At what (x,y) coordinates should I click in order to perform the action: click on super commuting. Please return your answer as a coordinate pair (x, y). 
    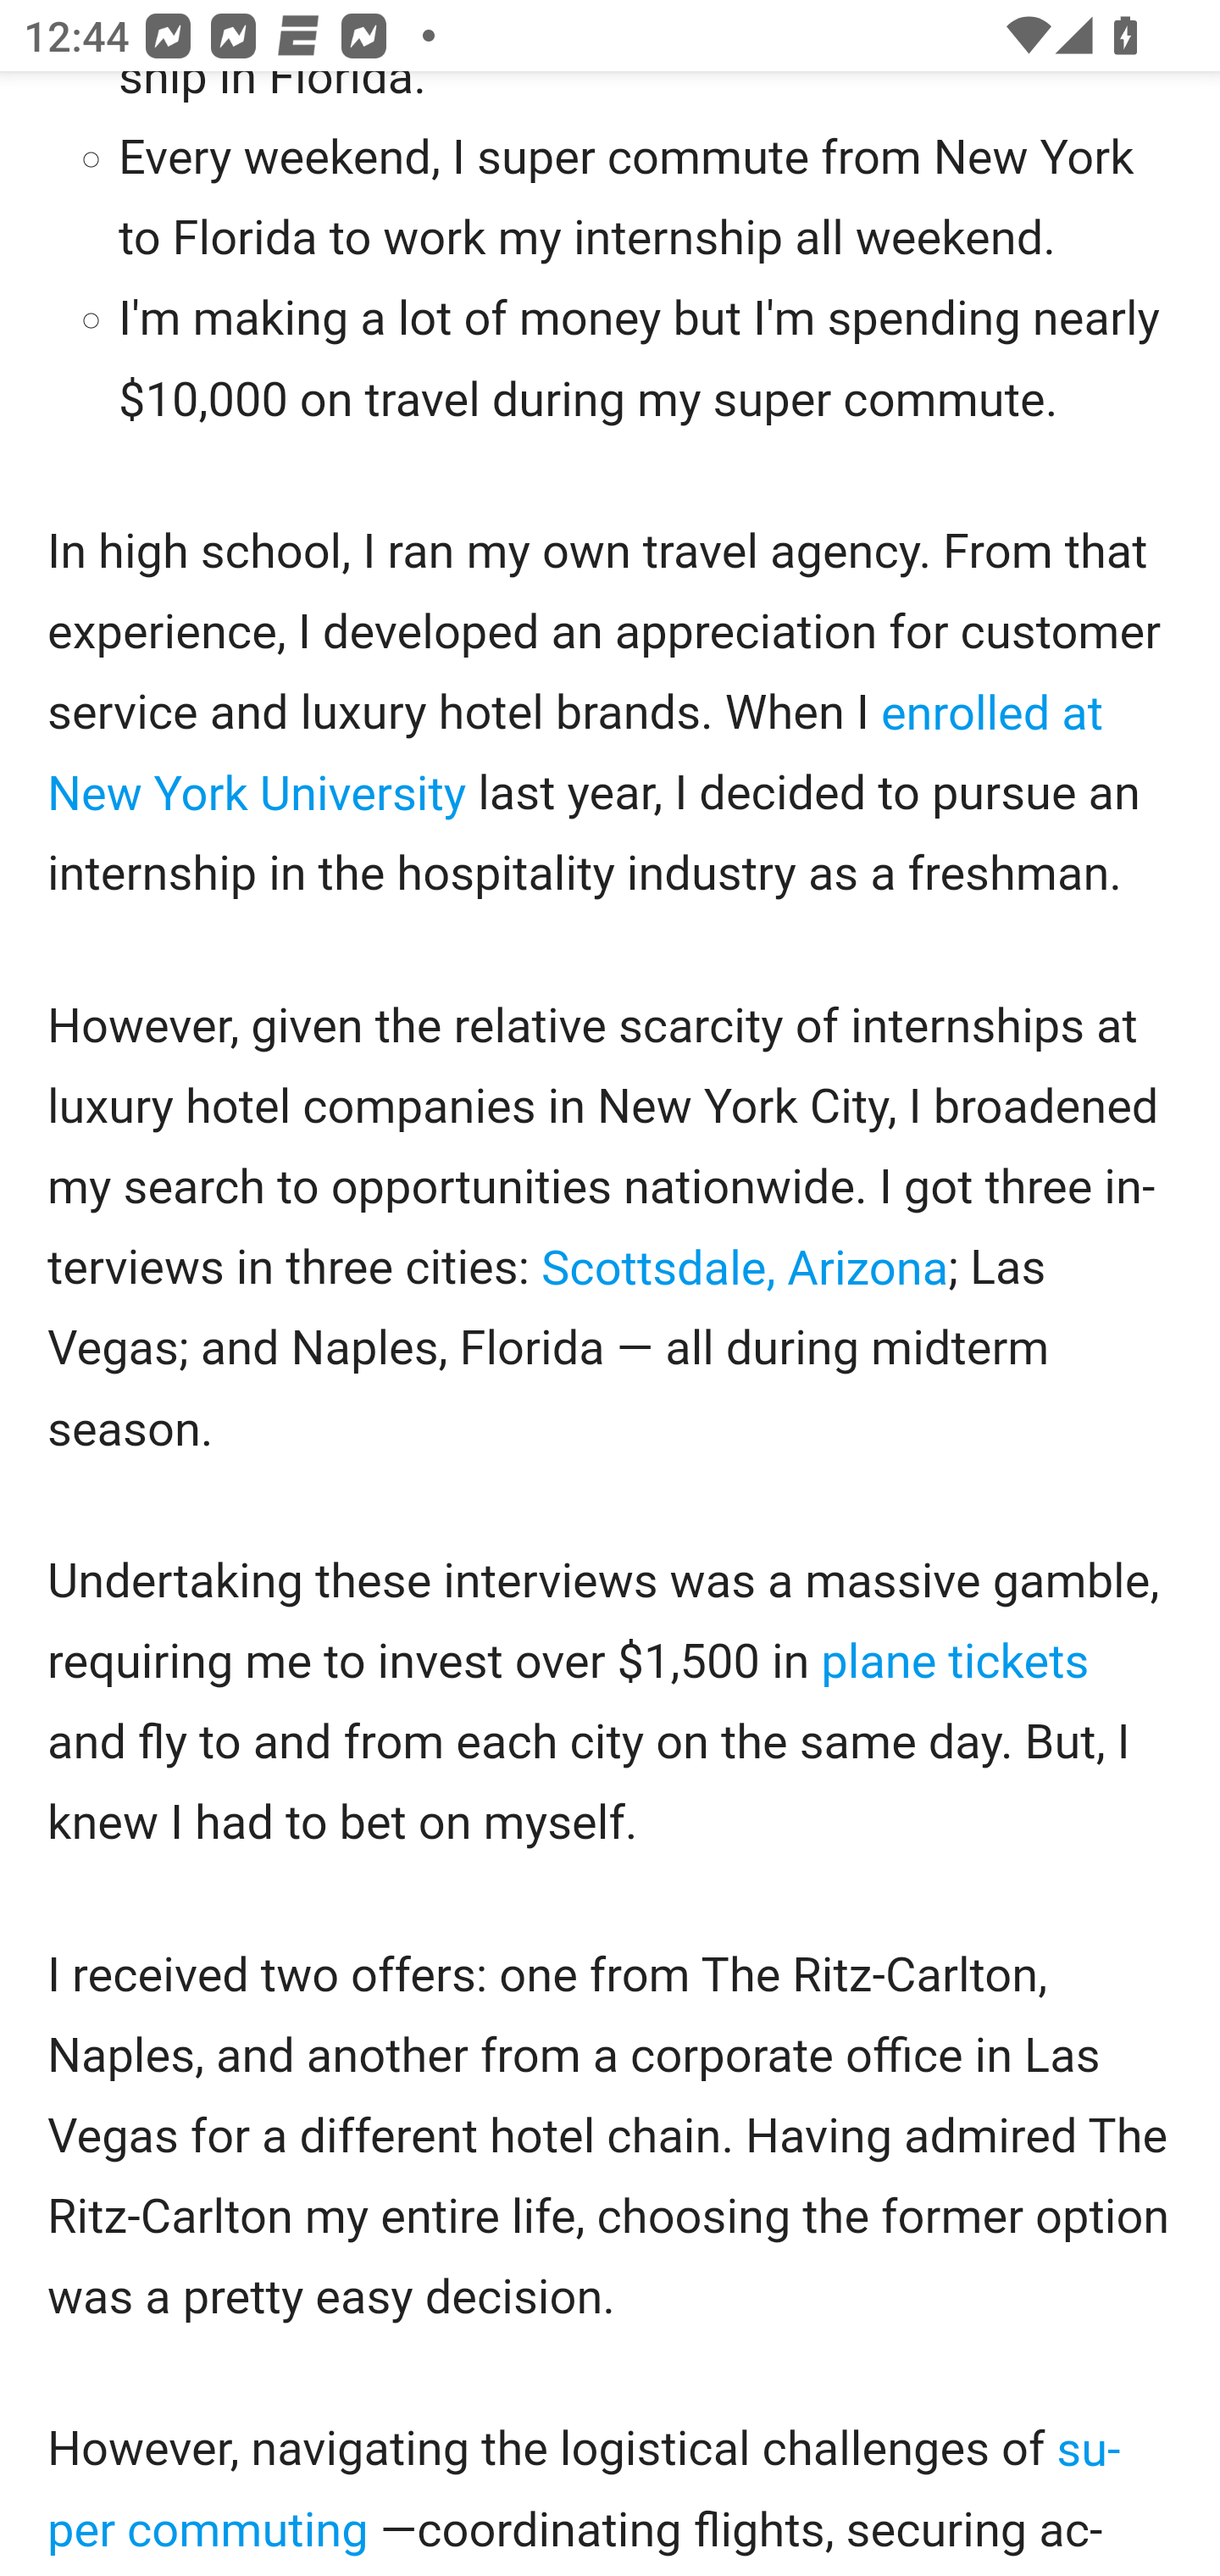
    Looking at the image, I should click on (585, 2490).